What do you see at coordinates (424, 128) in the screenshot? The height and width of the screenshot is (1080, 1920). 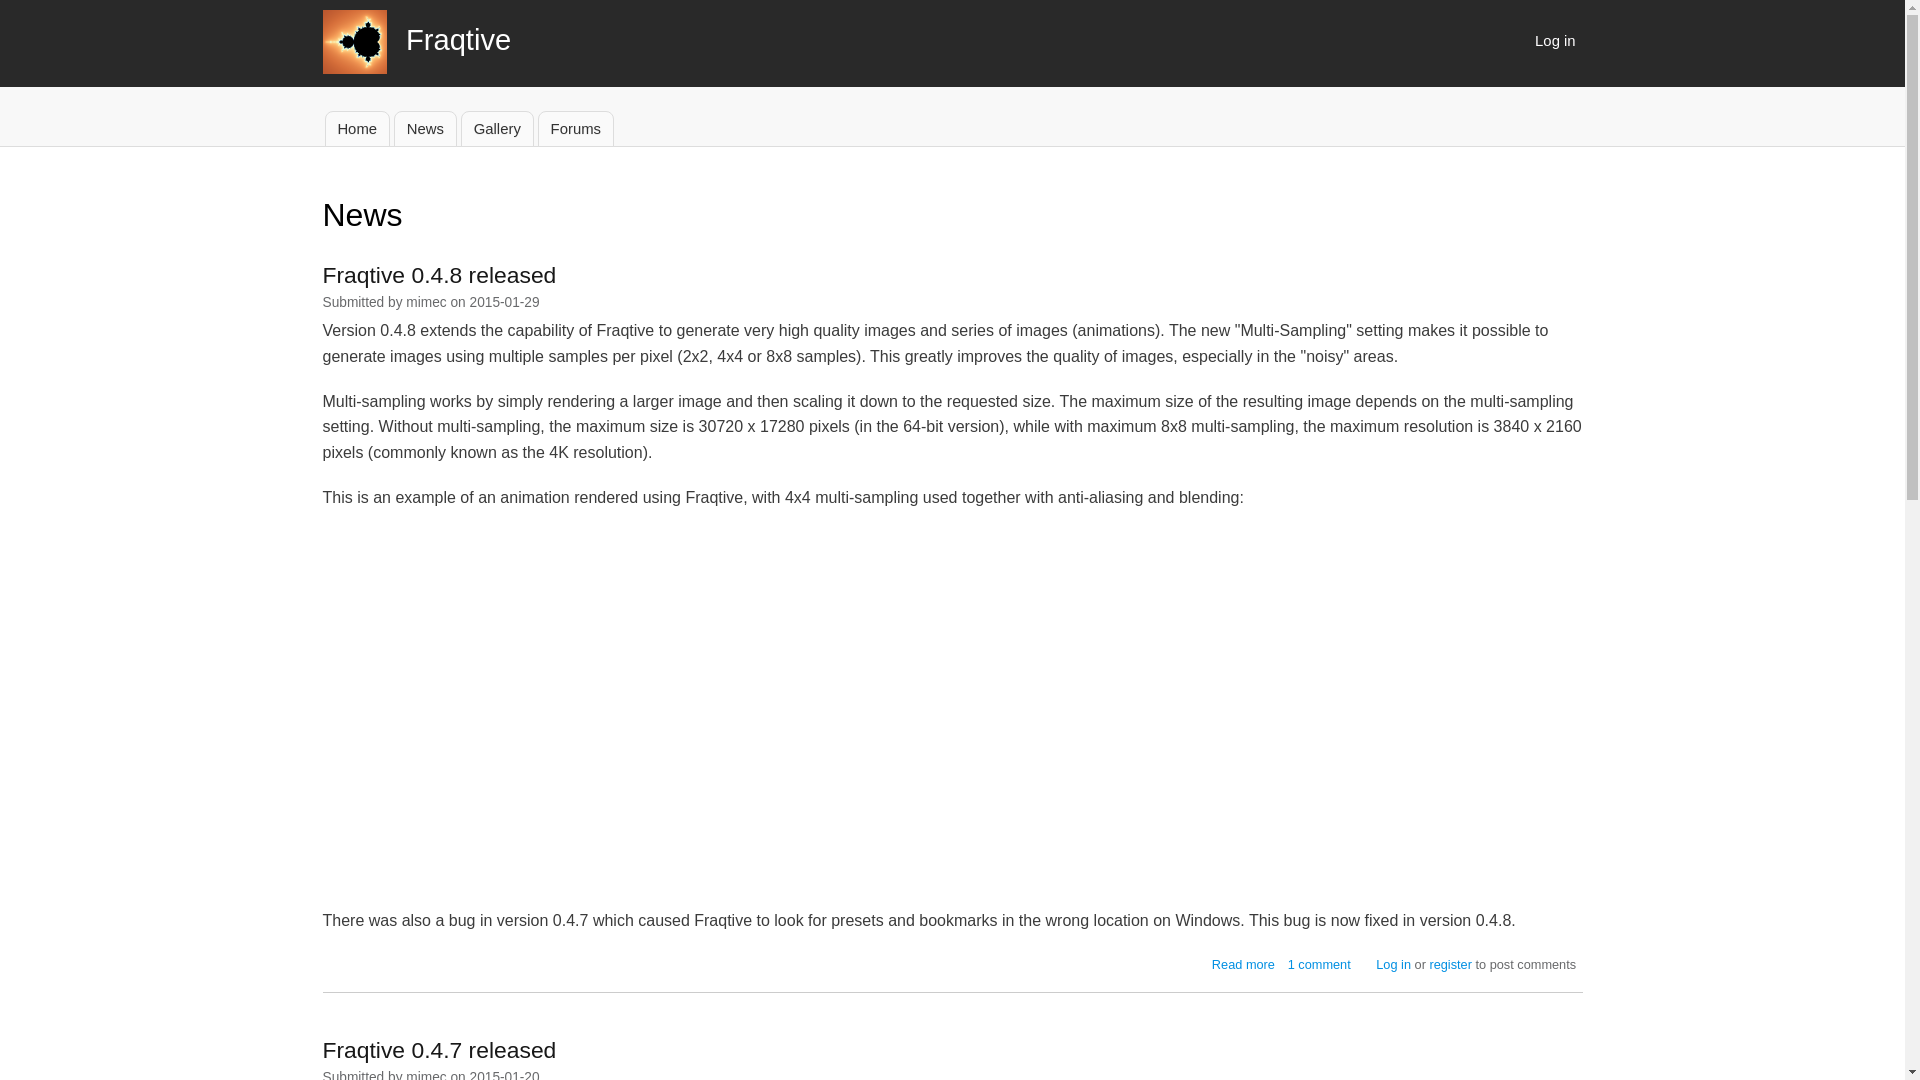 I see `Skip to main content` at bounding box center [424, 128].